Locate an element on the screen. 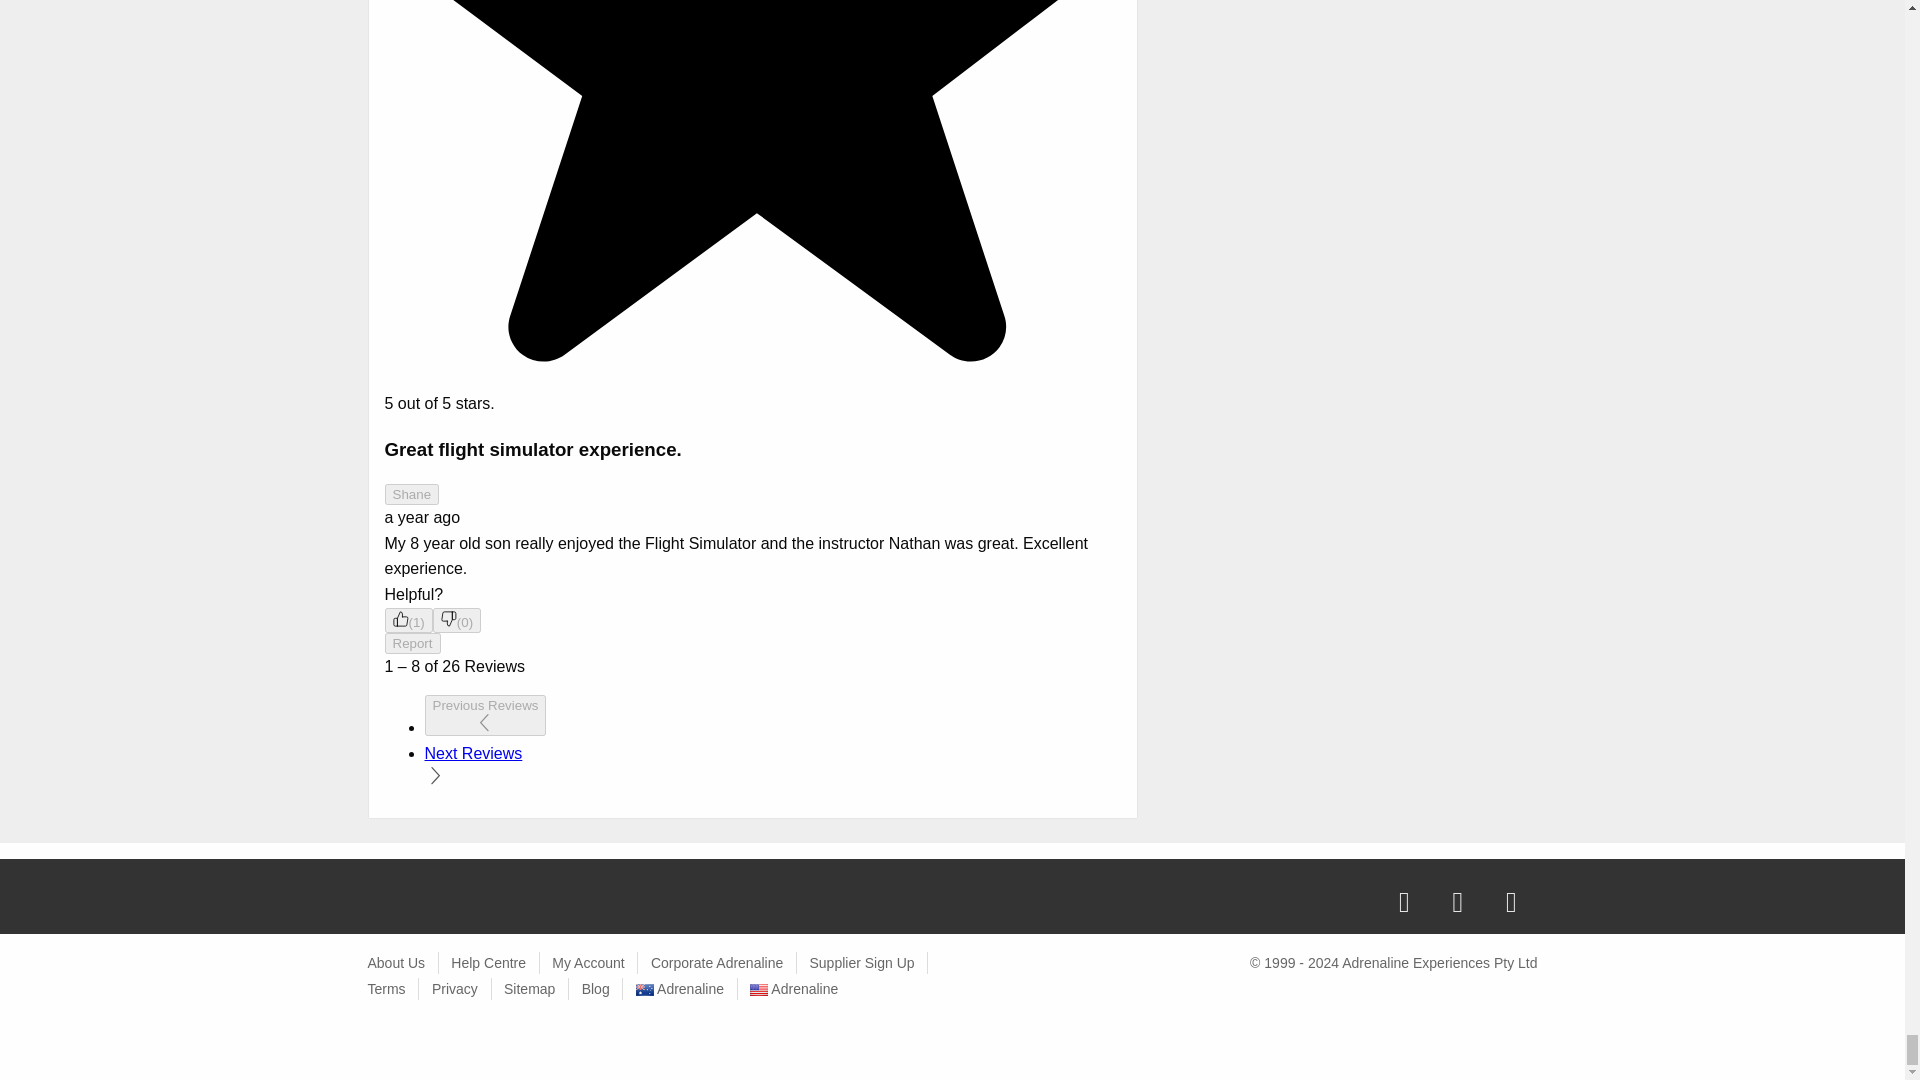  About Us is located at coordinates (397, 962).